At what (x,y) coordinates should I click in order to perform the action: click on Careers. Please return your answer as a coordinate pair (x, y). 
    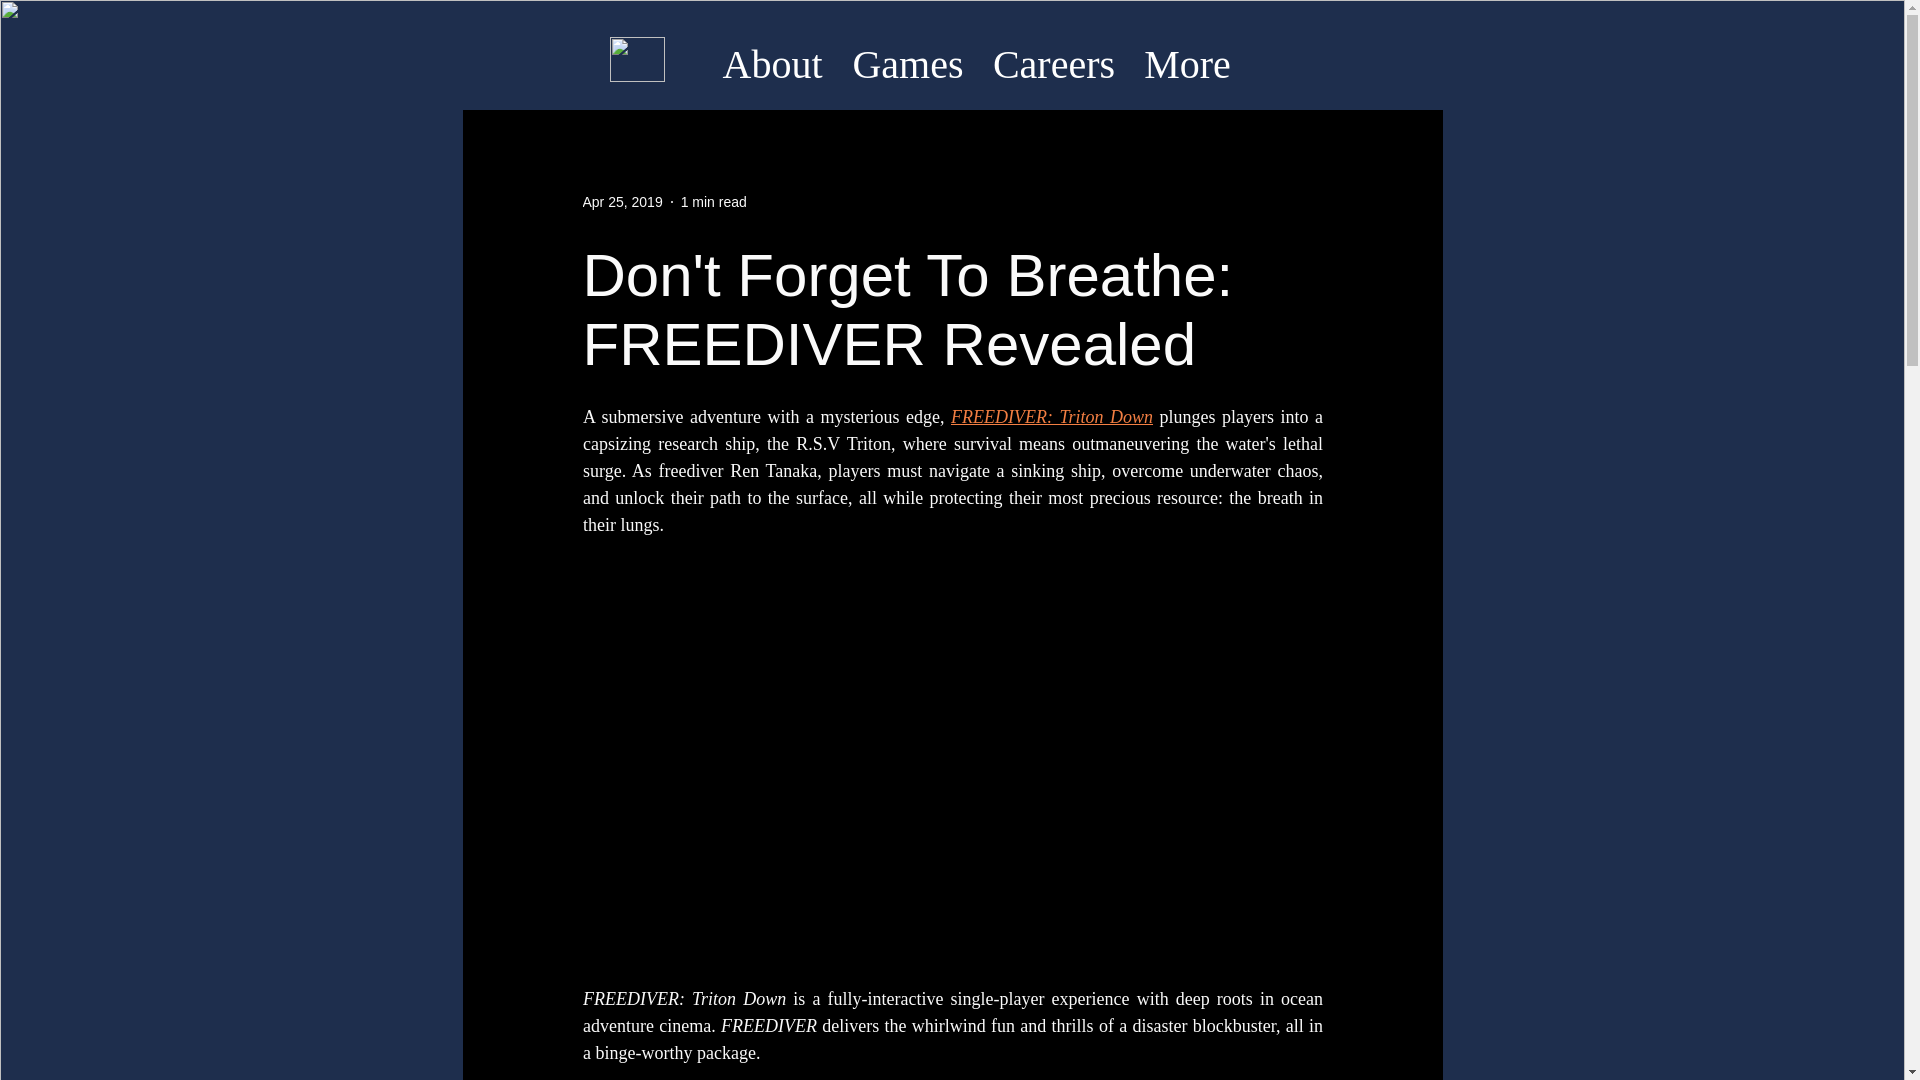
    Looking at the image, I should click on (1052, 62).